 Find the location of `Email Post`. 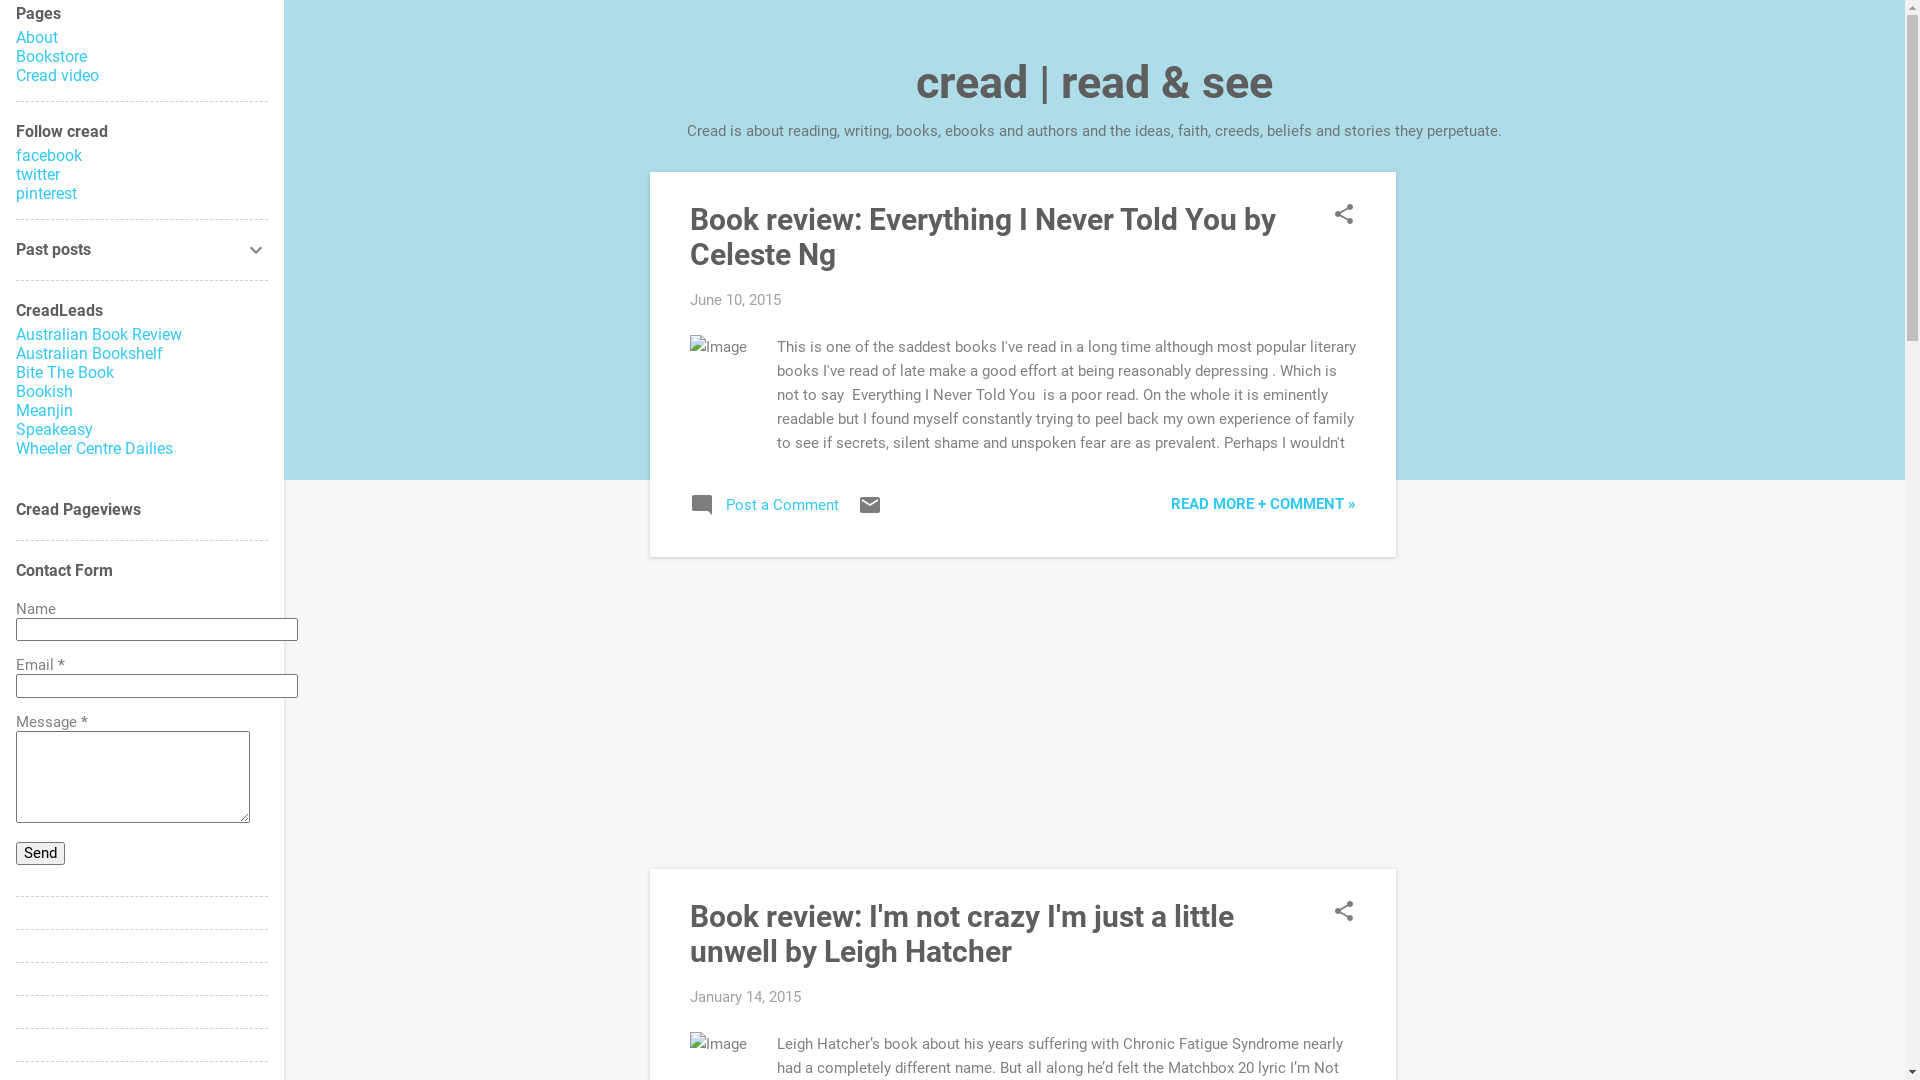

Email Post is located at coordinates (870, 511).